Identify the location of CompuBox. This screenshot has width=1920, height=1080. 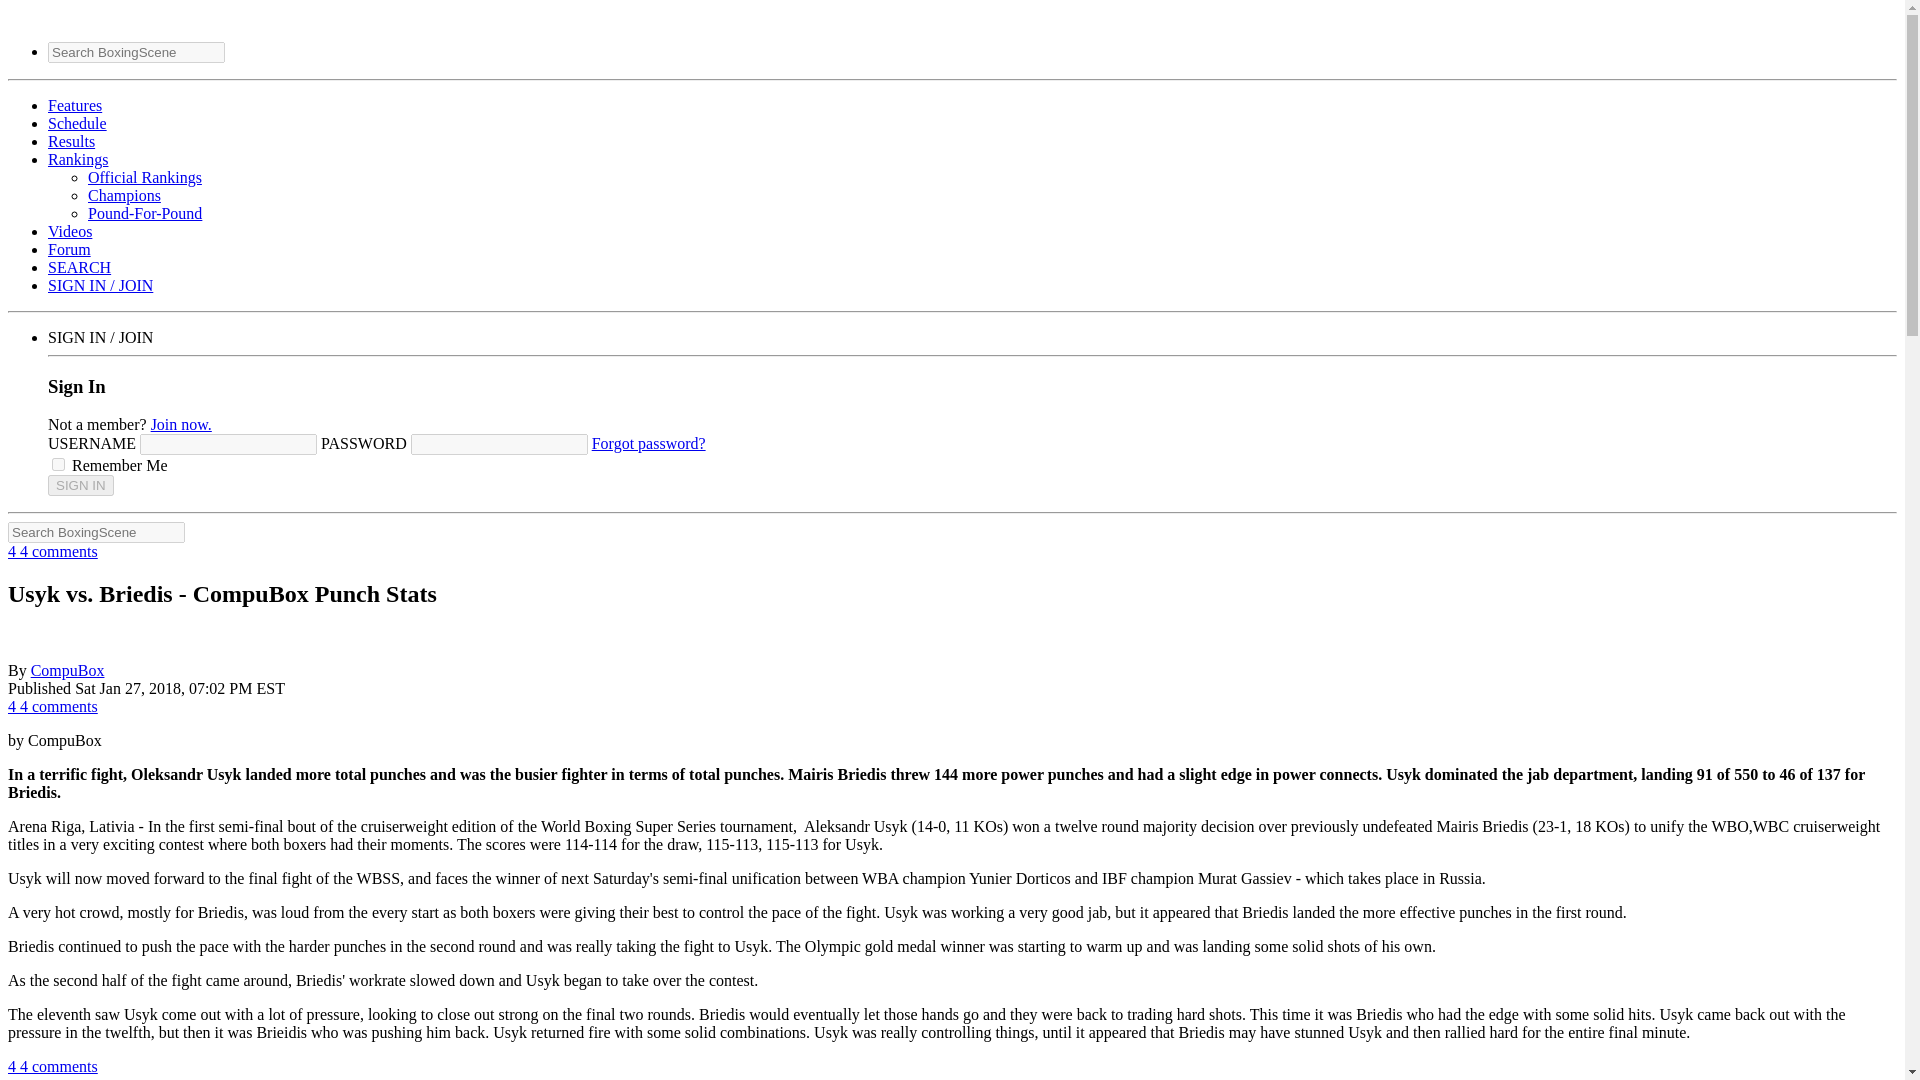
(68, 670).